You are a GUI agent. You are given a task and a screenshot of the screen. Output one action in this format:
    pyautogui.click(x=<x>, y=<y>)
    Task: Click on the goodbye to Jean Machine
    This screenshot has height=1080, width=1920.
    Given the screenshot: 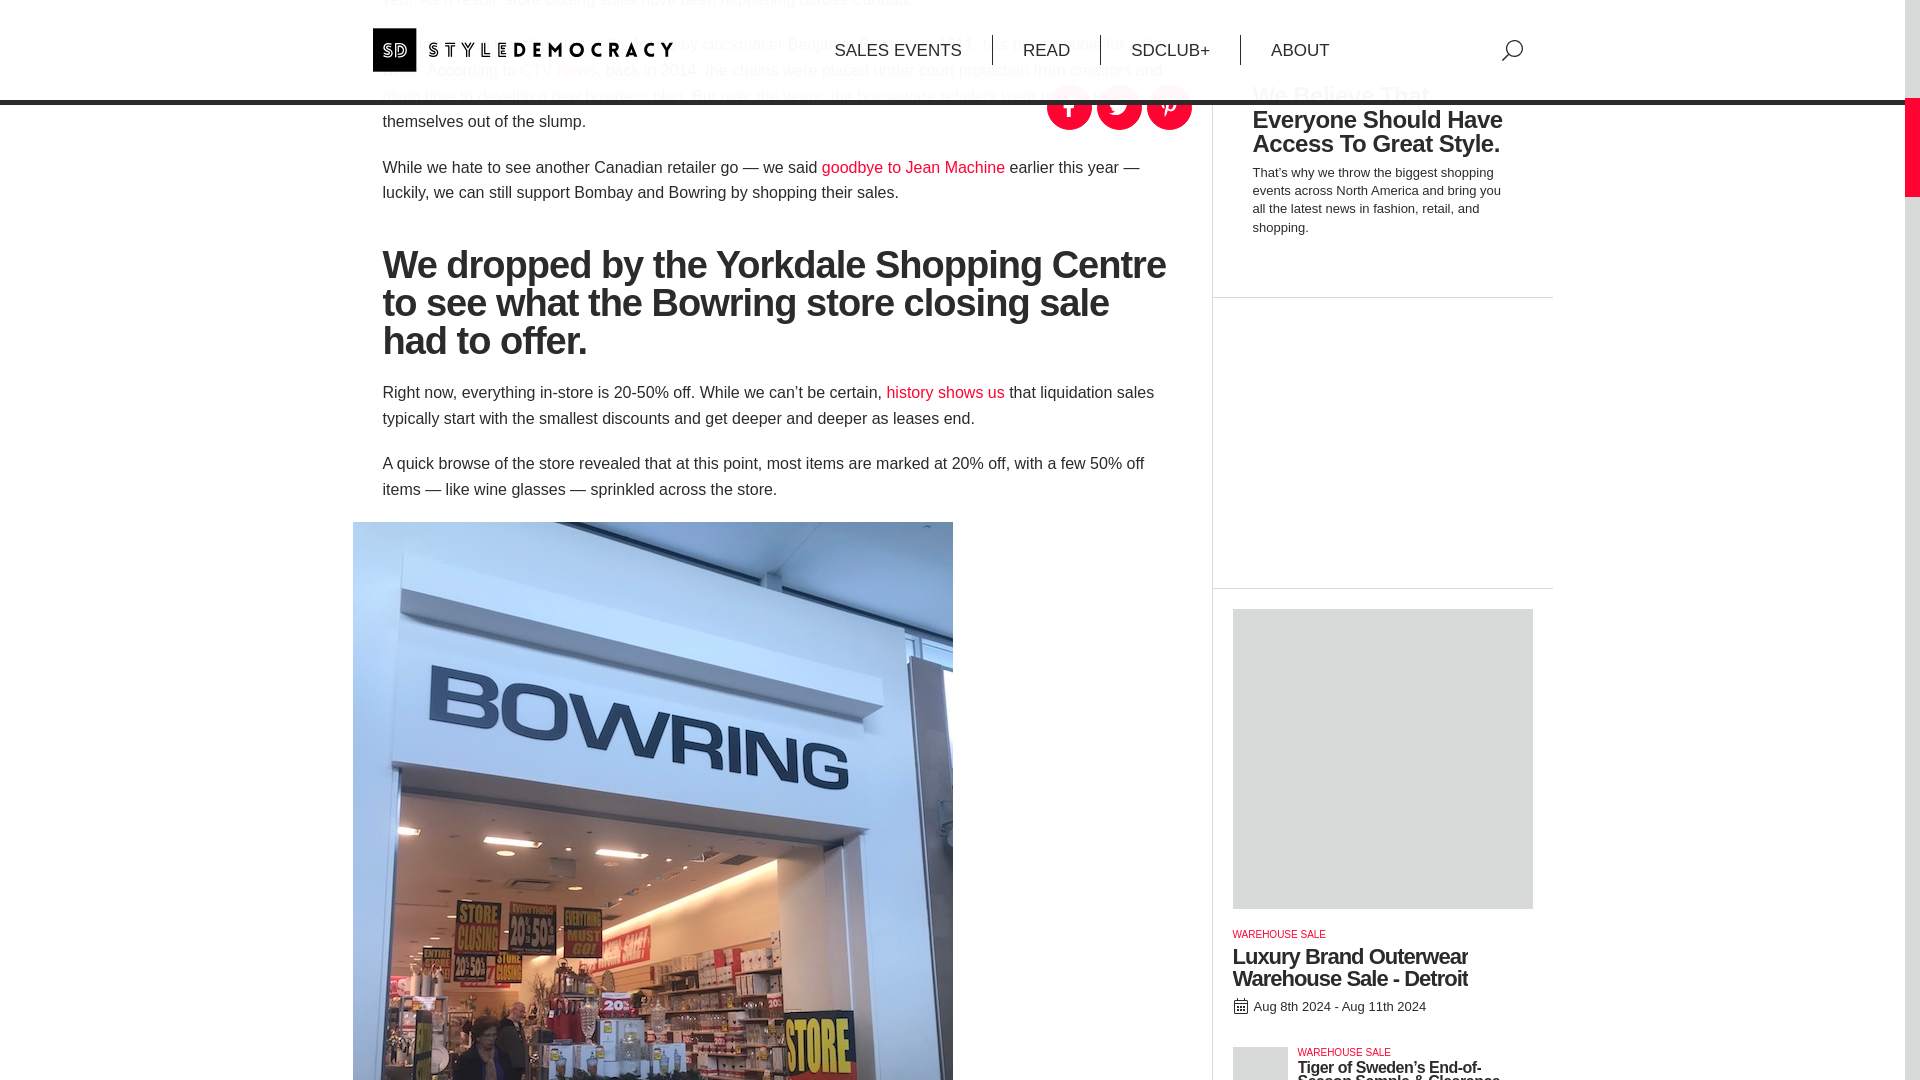 What is the action you would take?
    pyautogui.click(x=912, y=167)
    